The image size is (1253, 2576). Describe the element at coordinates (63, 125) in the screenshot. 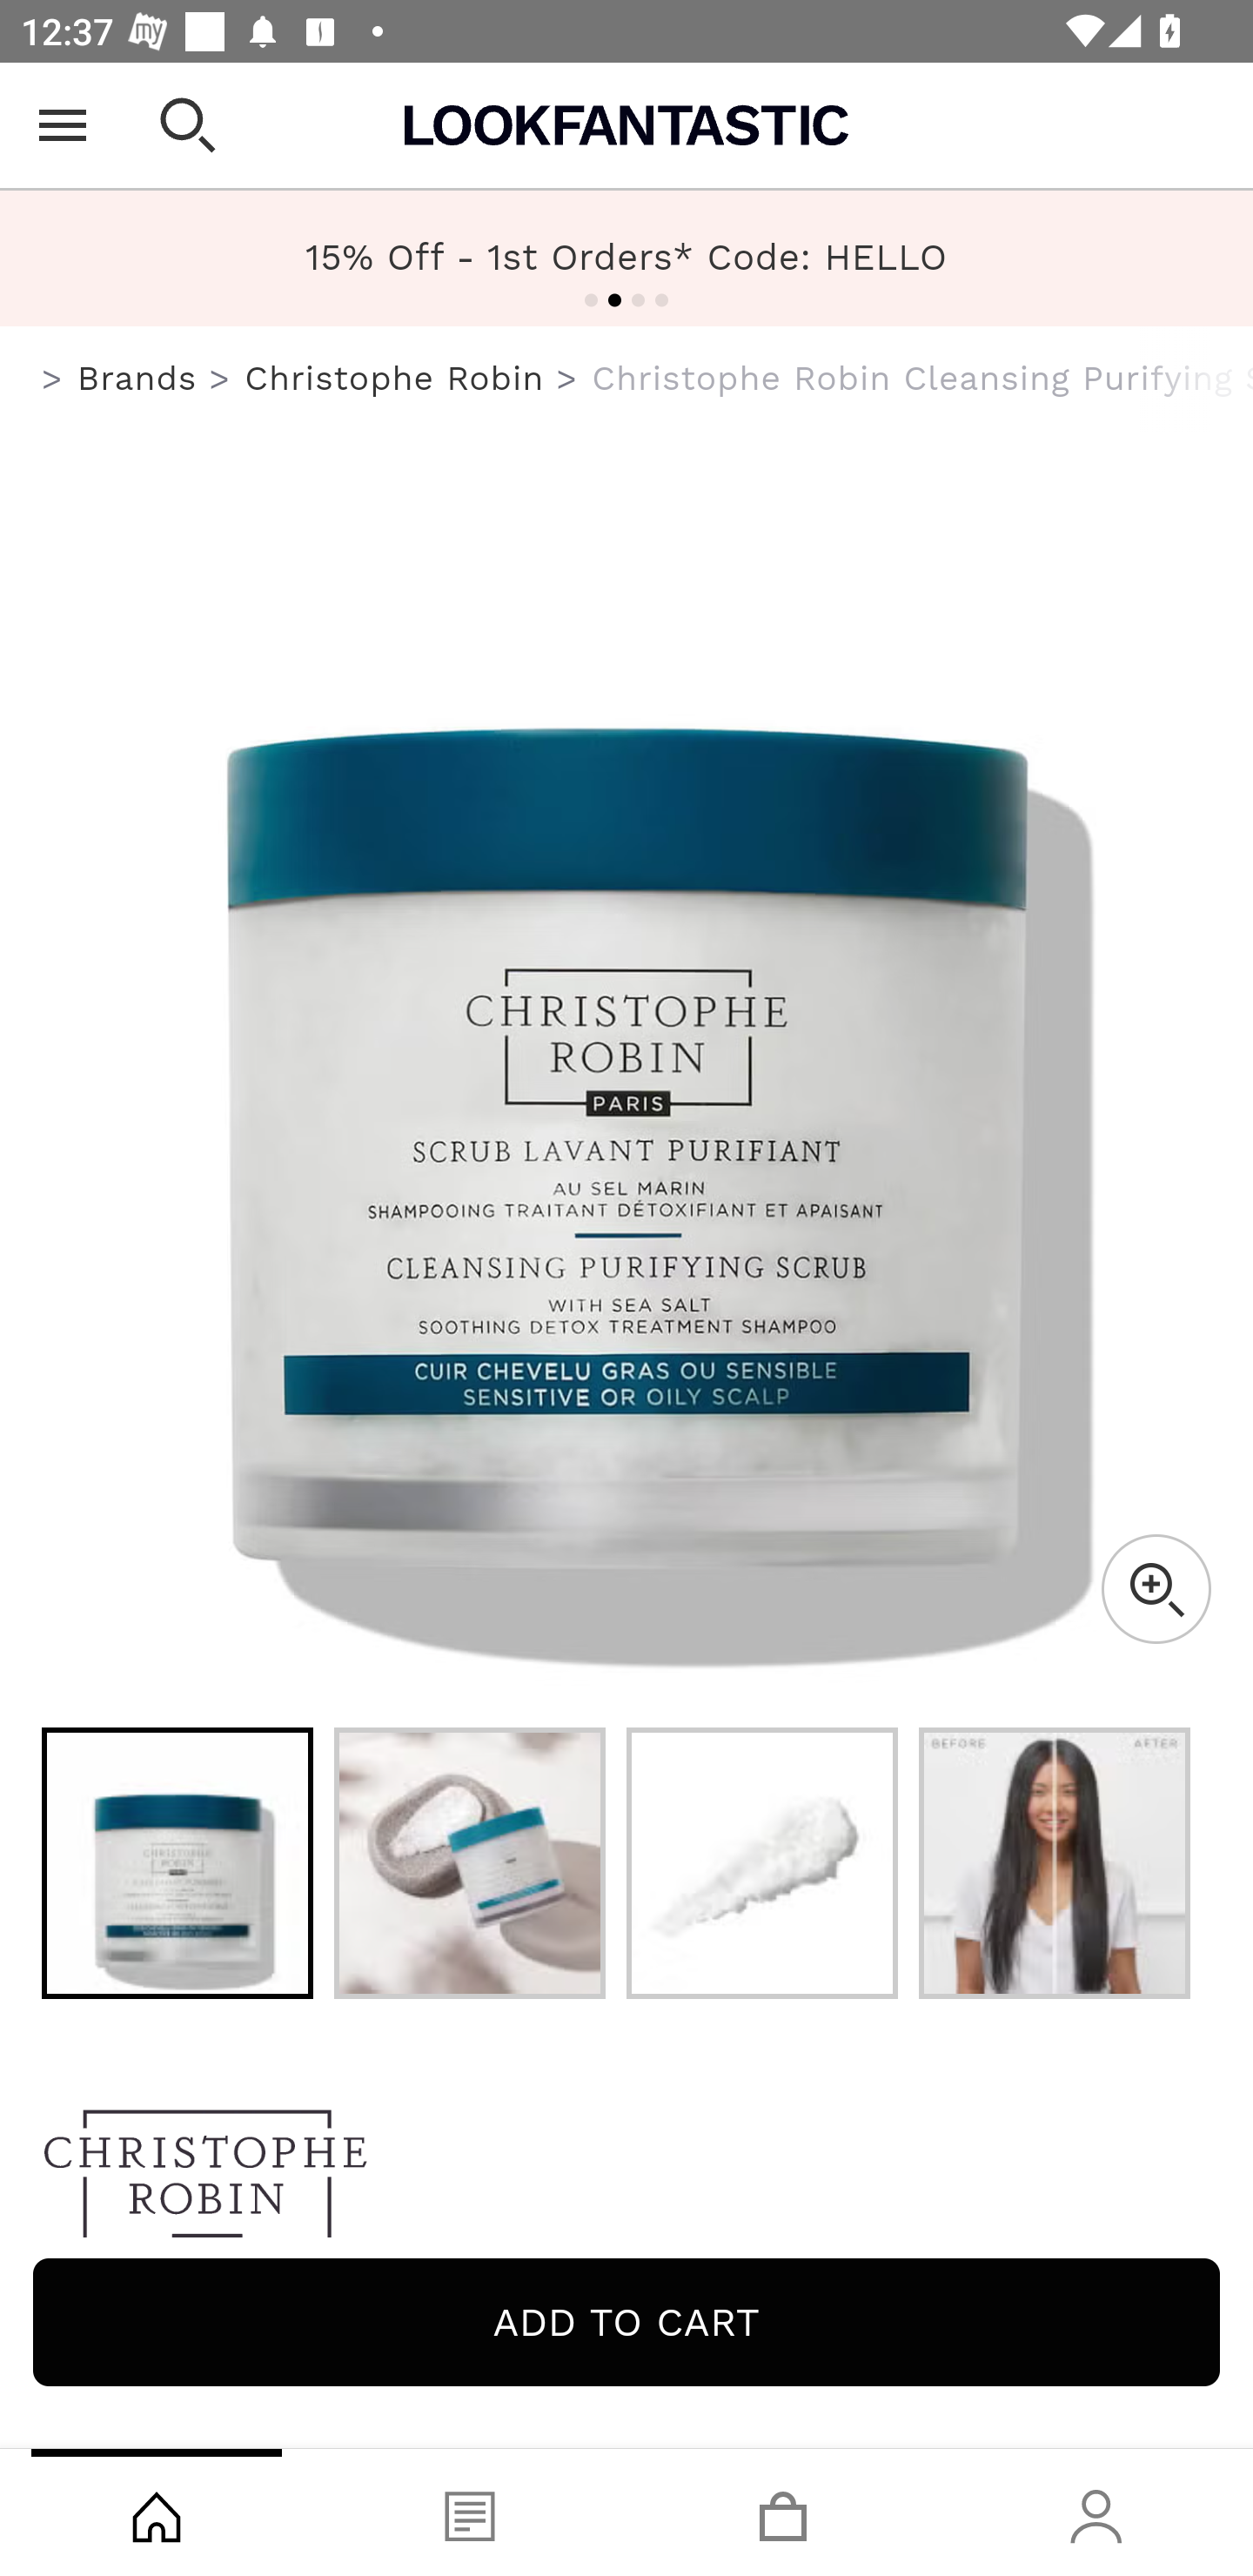

I see `Open Menu` at that location.